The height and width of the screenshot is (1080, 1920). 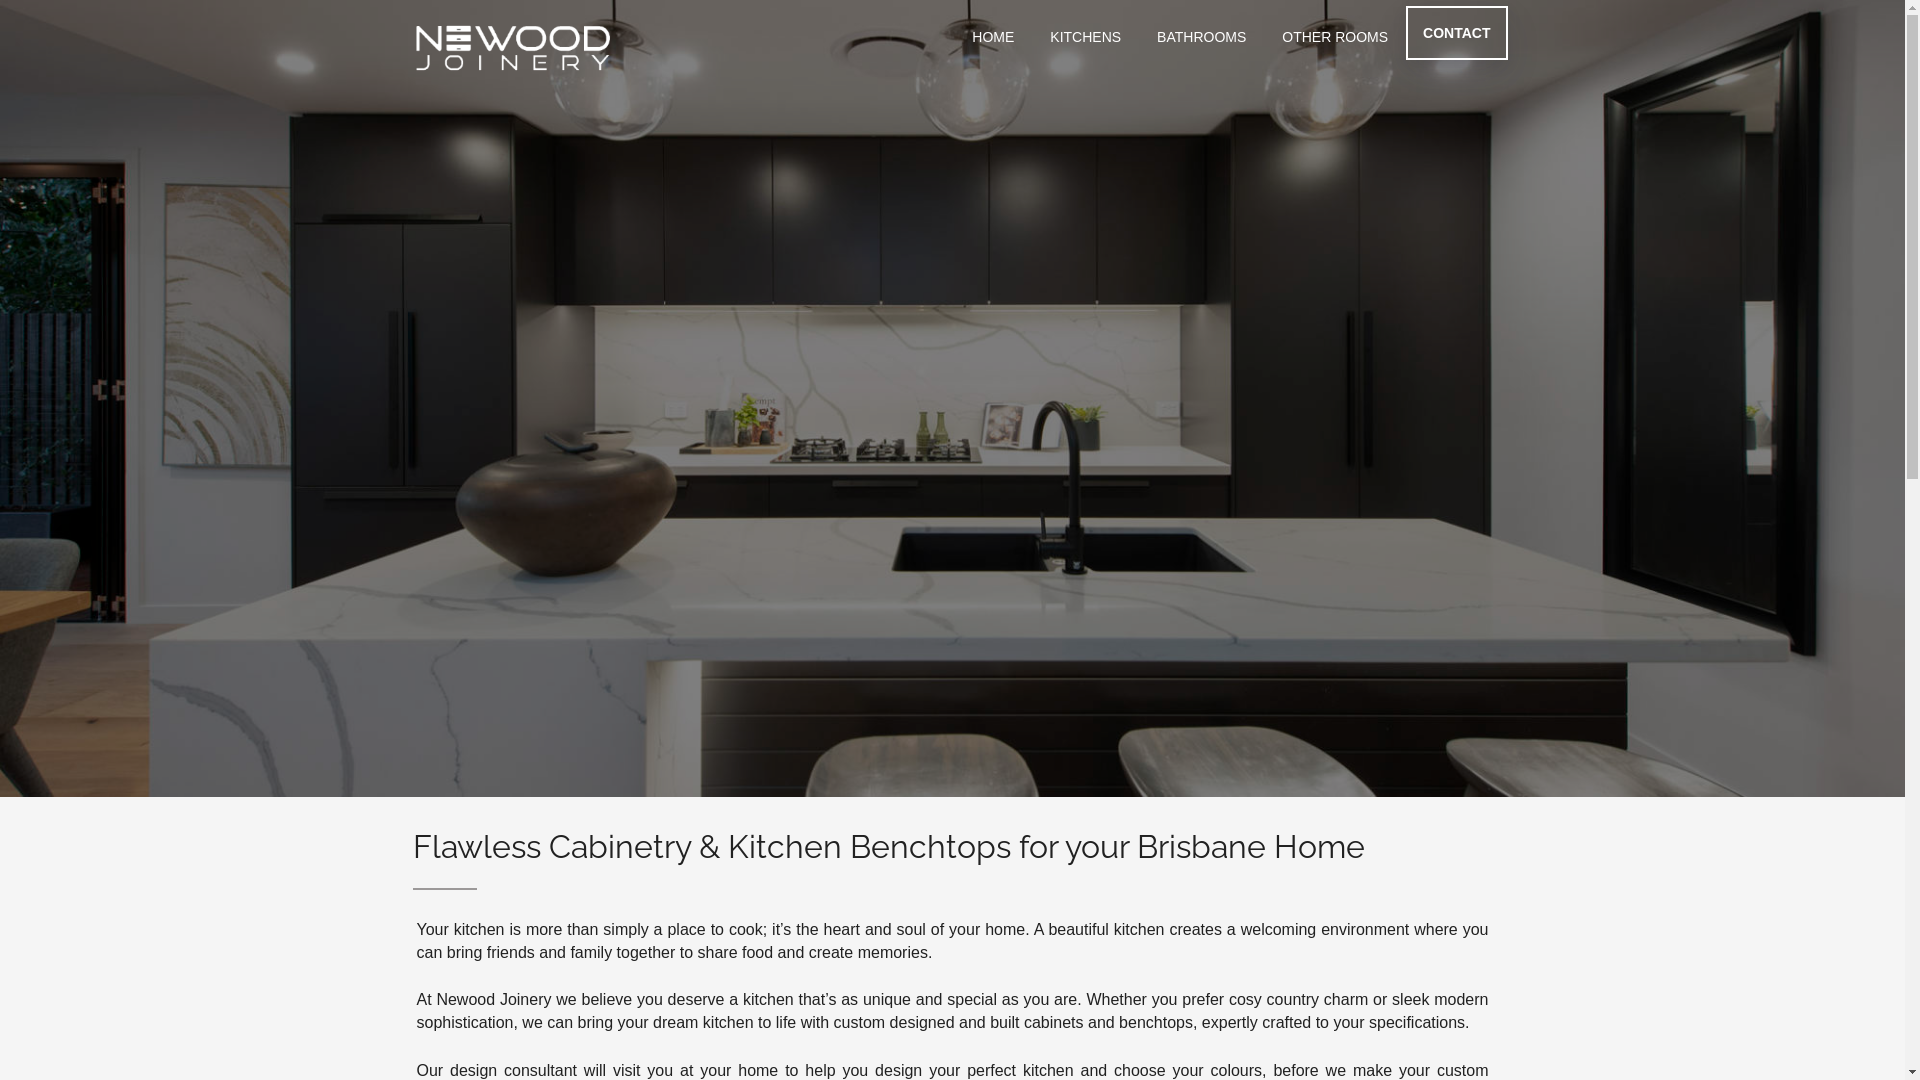 What do you see at coordinates (1335, 38) in the screenshot?
I see `OTHER ROOMS` at bounding box center [1335, 38].